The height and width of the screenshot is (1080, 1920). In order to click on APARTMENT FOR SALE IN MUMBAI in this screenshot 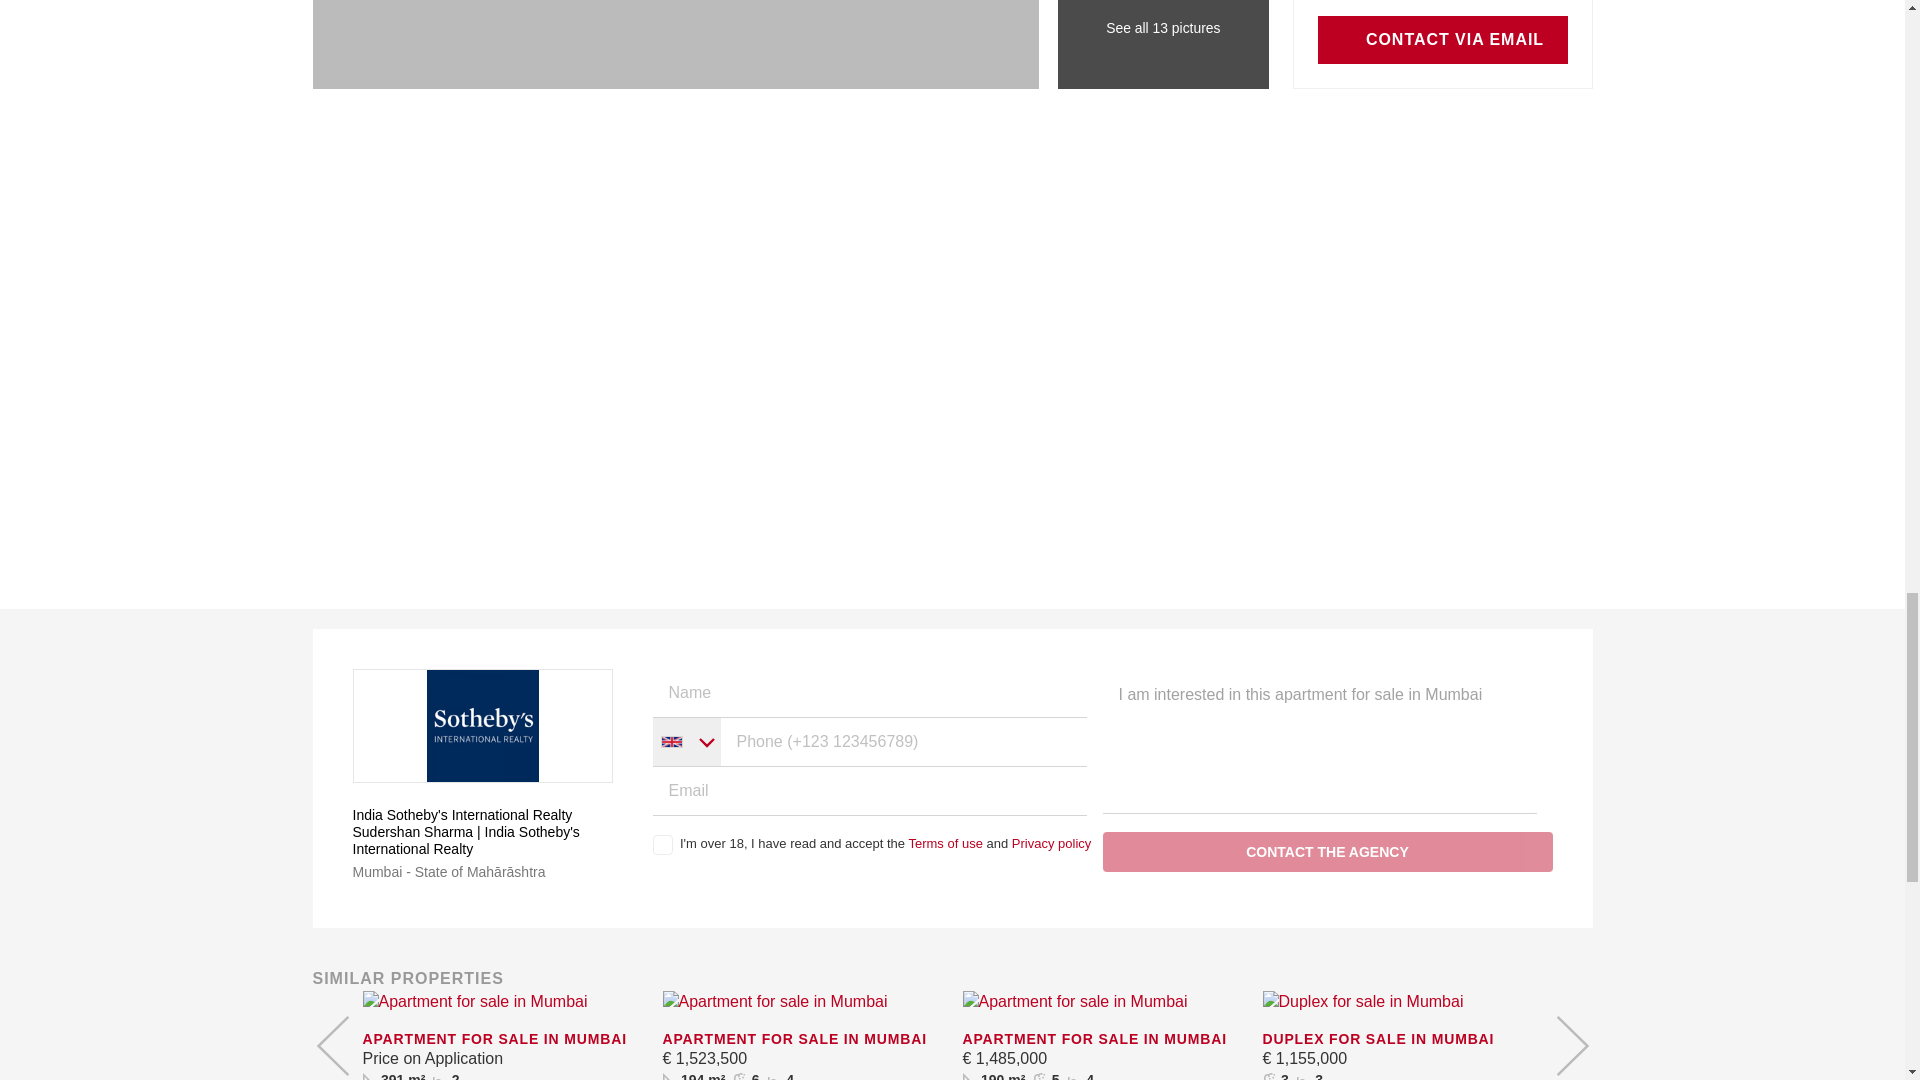, I will do `click(1102, 1040)`.